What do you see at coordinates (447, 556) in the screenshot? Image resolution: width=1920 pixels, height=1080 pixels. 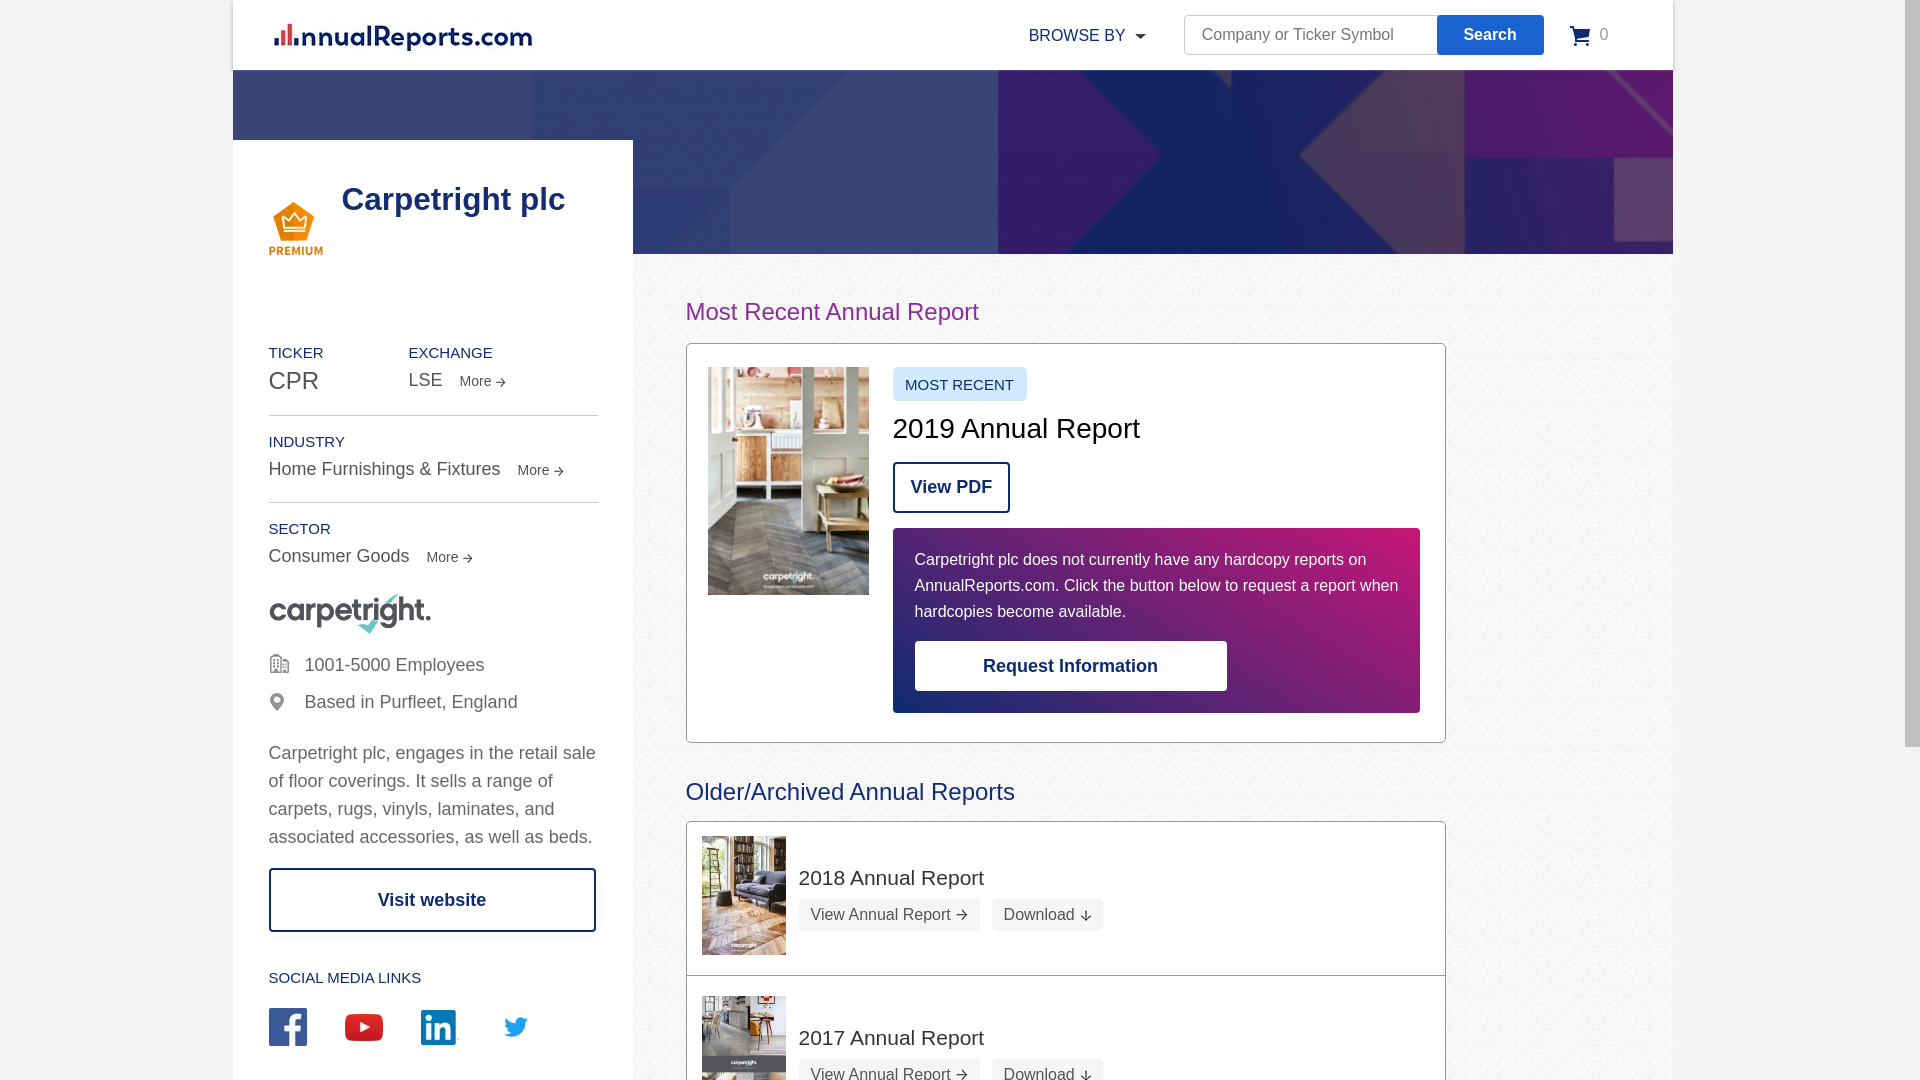 I see `More` at bounding box center [447, 556].